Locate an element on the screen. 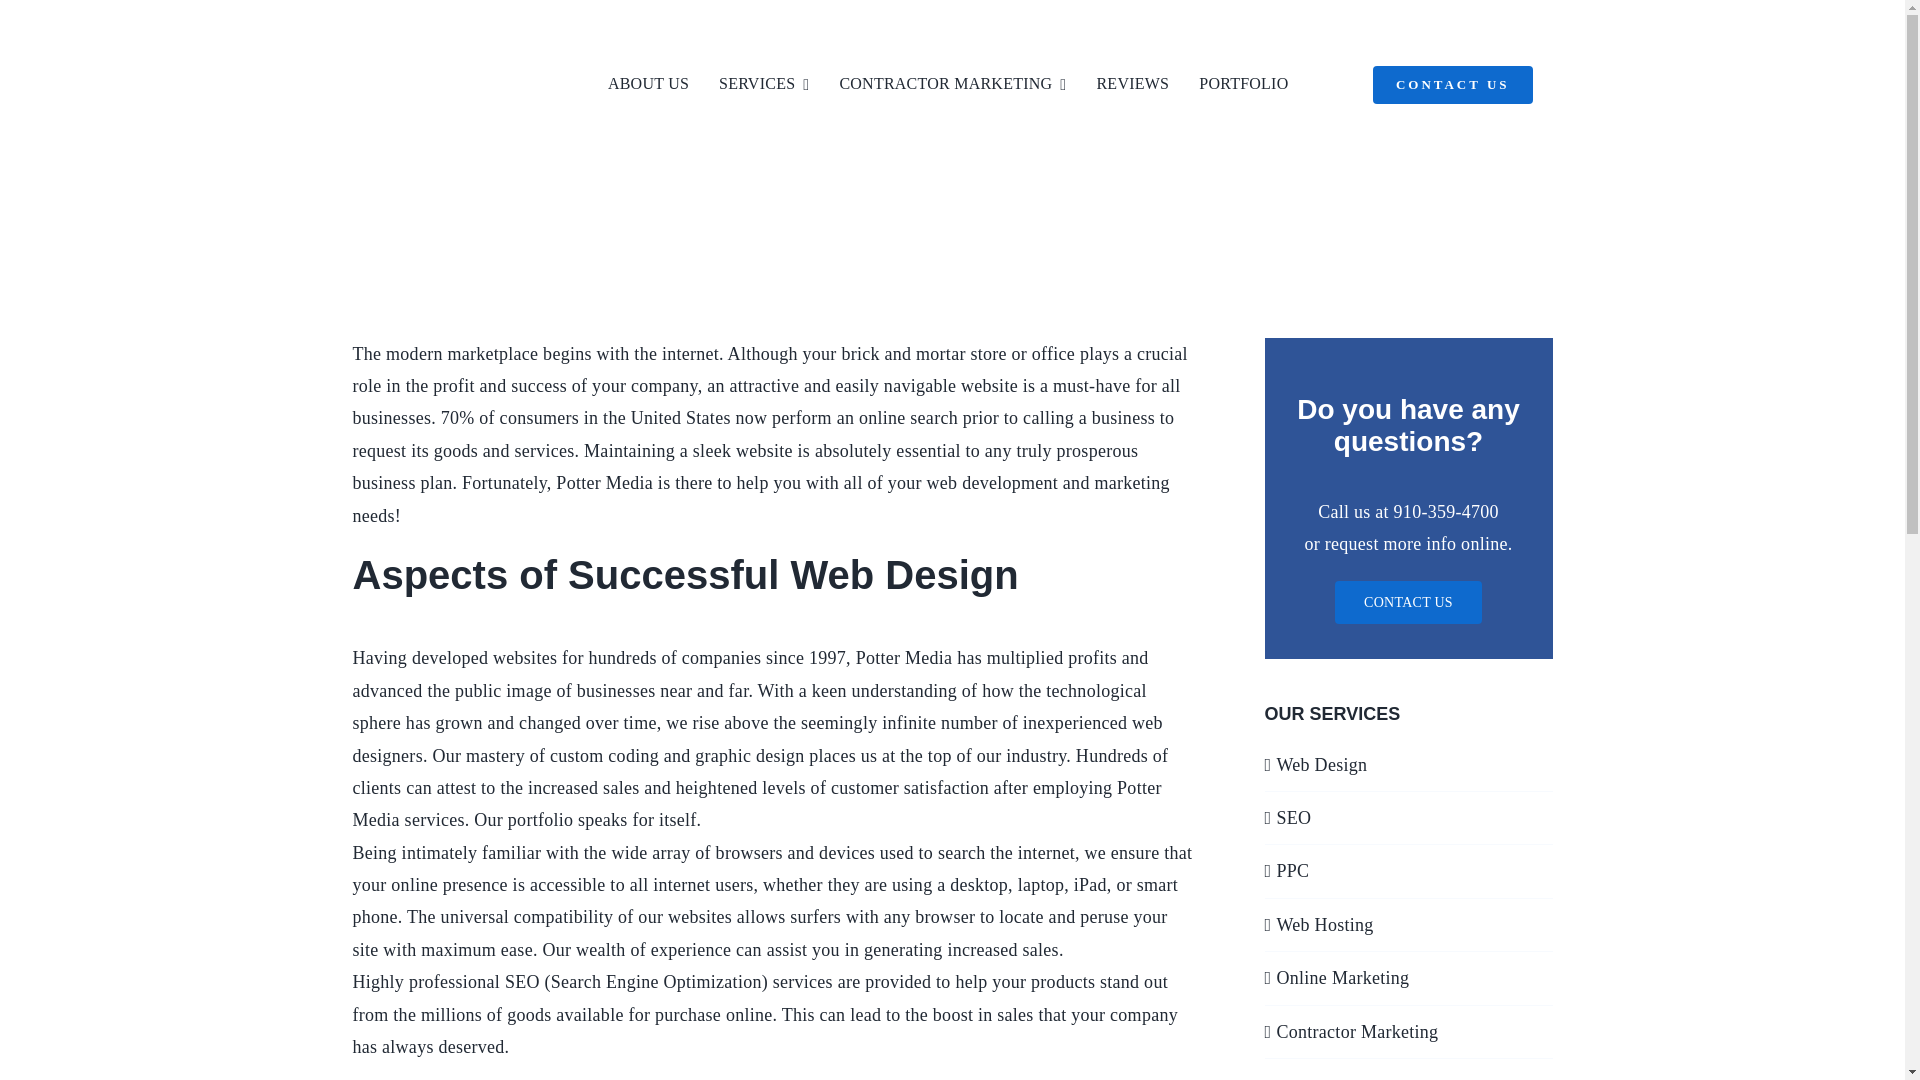 The height and width of the screenshot is (1080, 1920). 910-359-4700 is located at coordinates (1279, 24).